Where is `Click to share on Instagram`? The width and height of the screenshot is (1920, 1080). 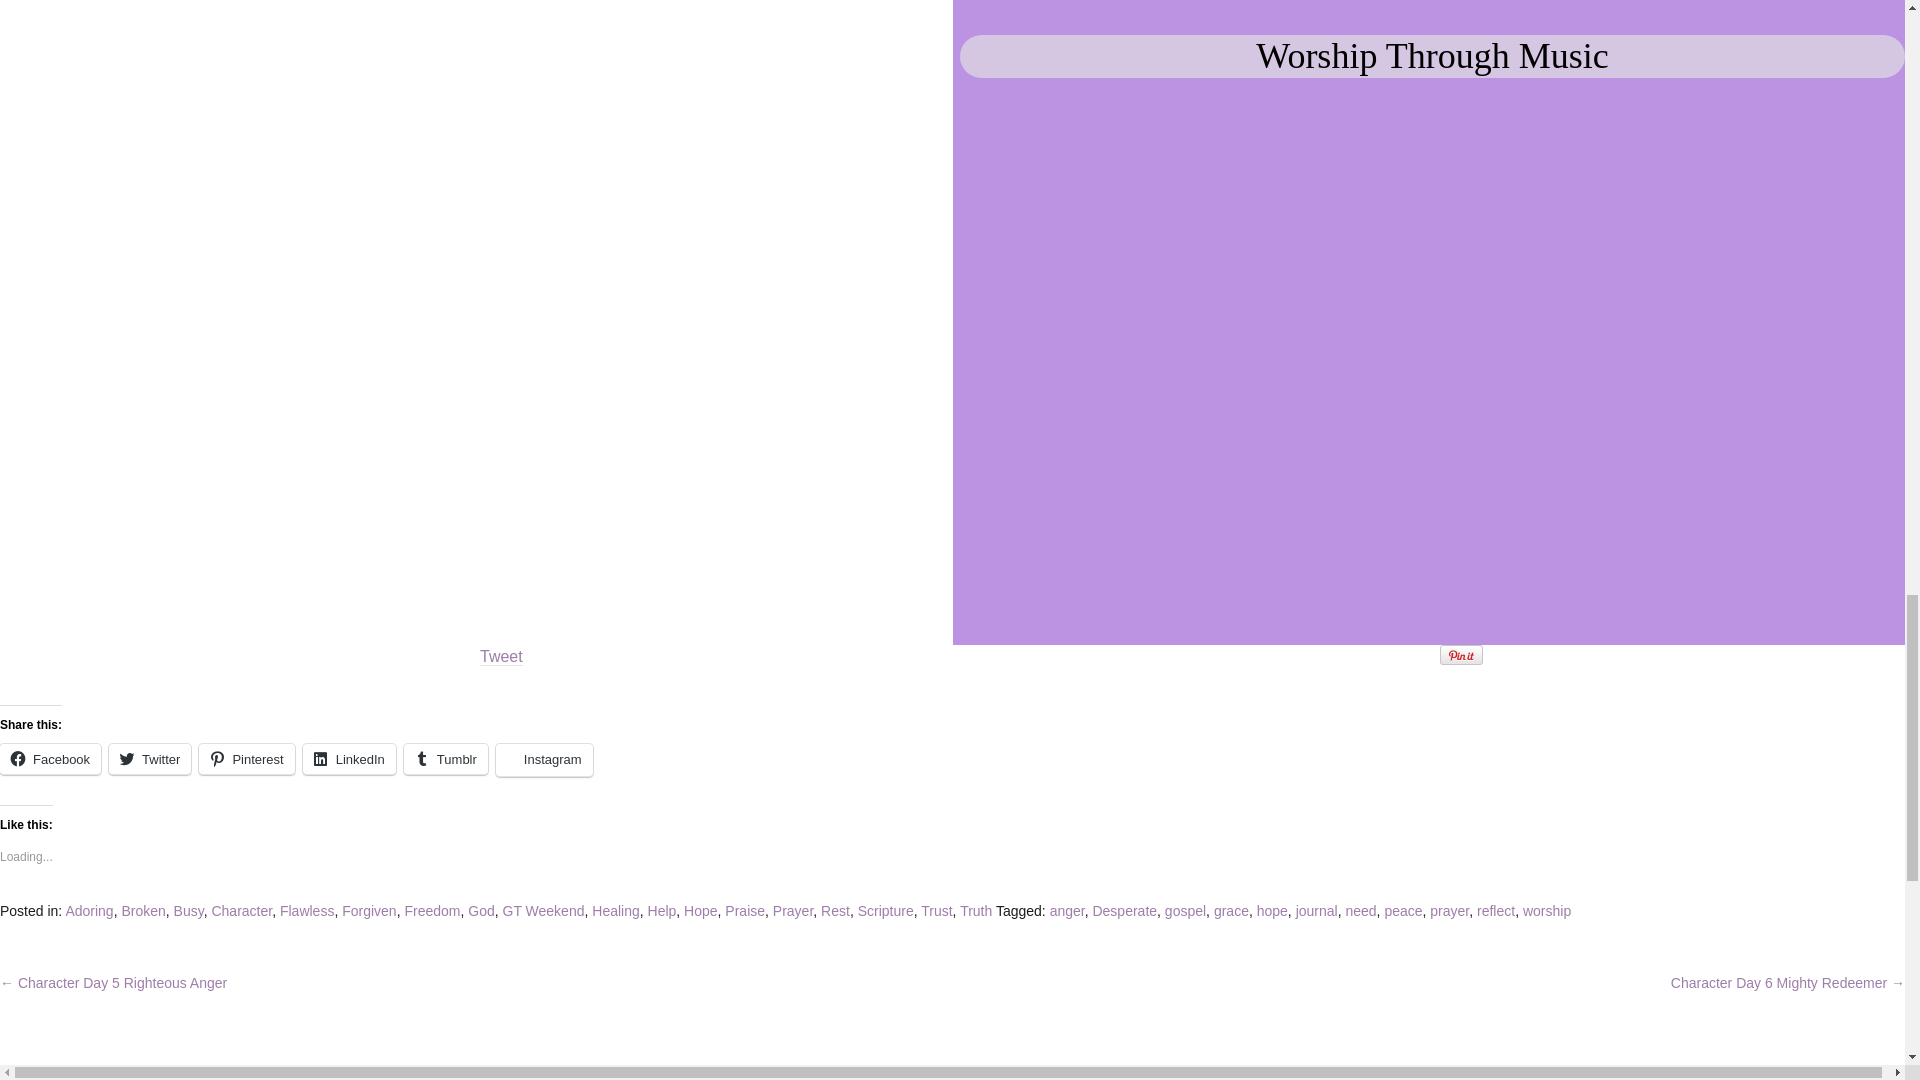 Click to share on Instagram is located at coordinates (544, 760).